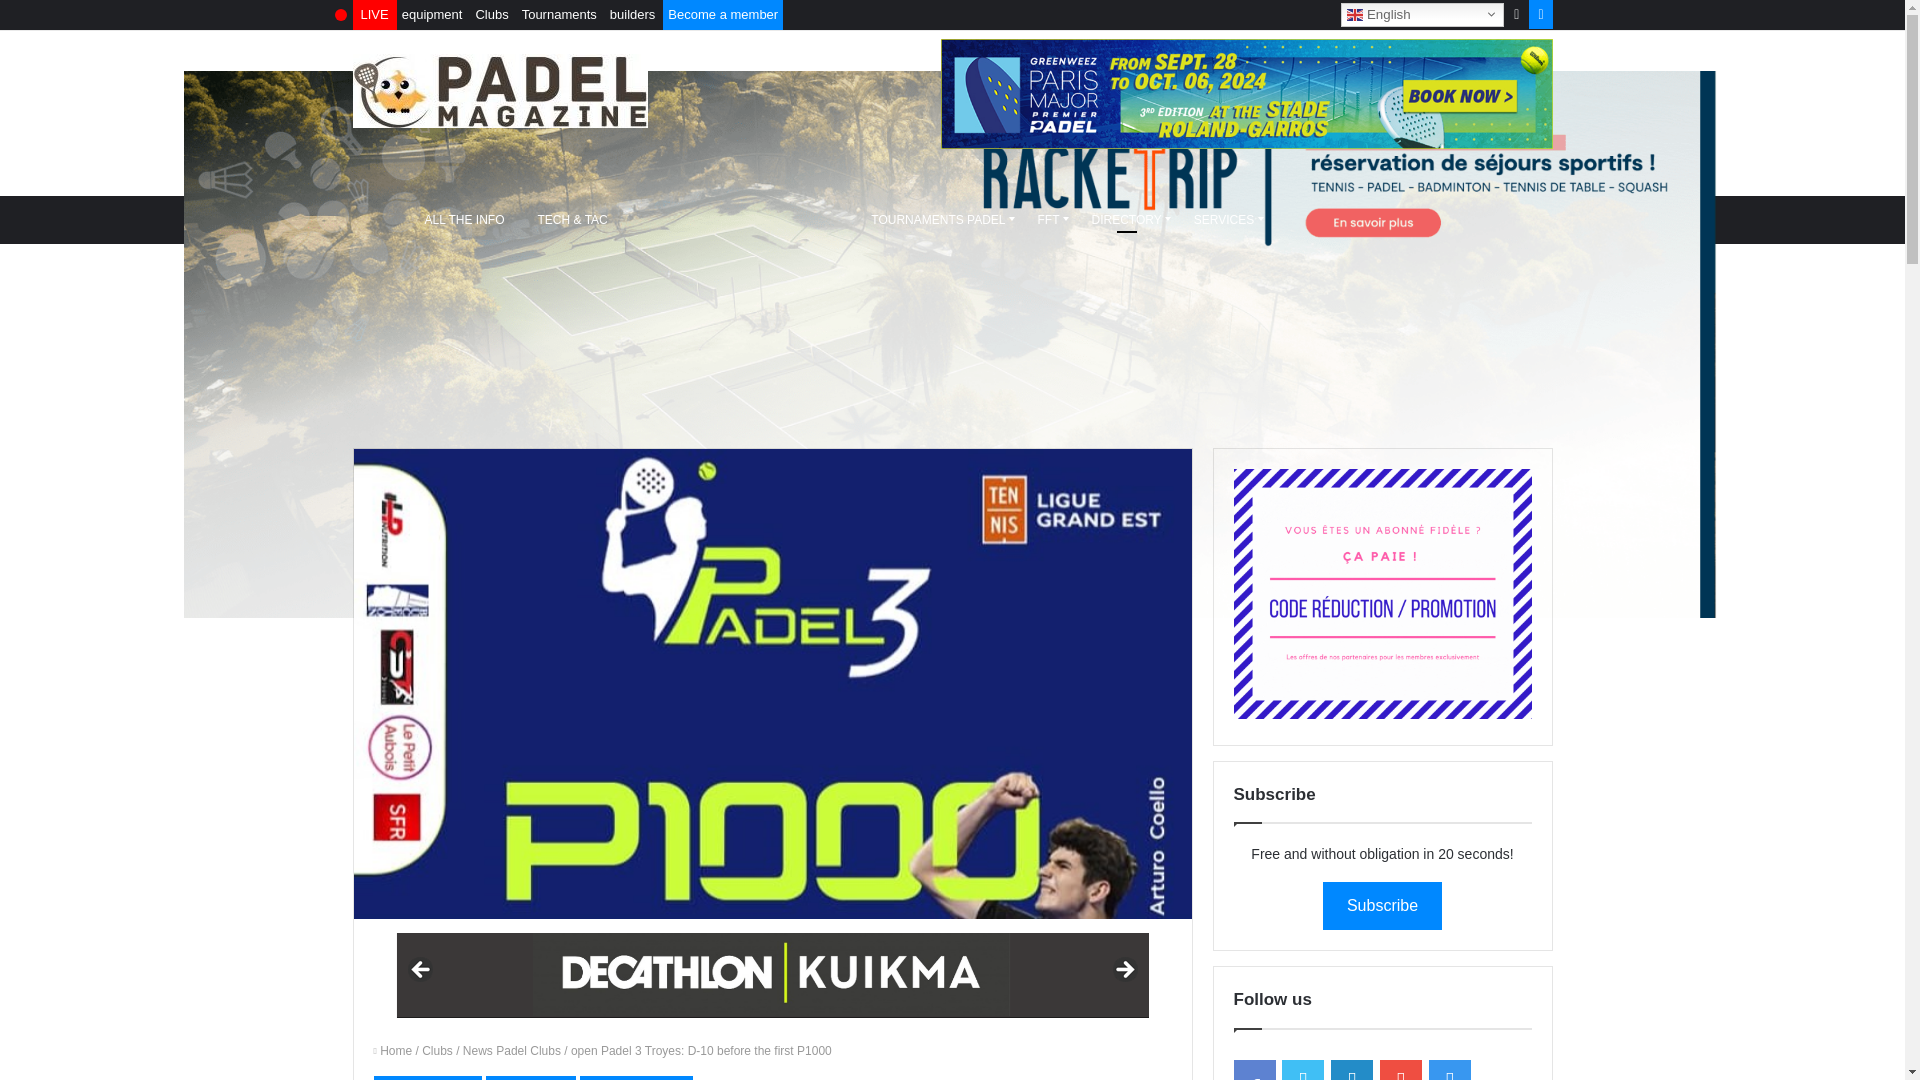 The image size is (1920, 1080). Describe the element at coordinates (722, 15) in the screenshot. I see `Become a member` at that location.